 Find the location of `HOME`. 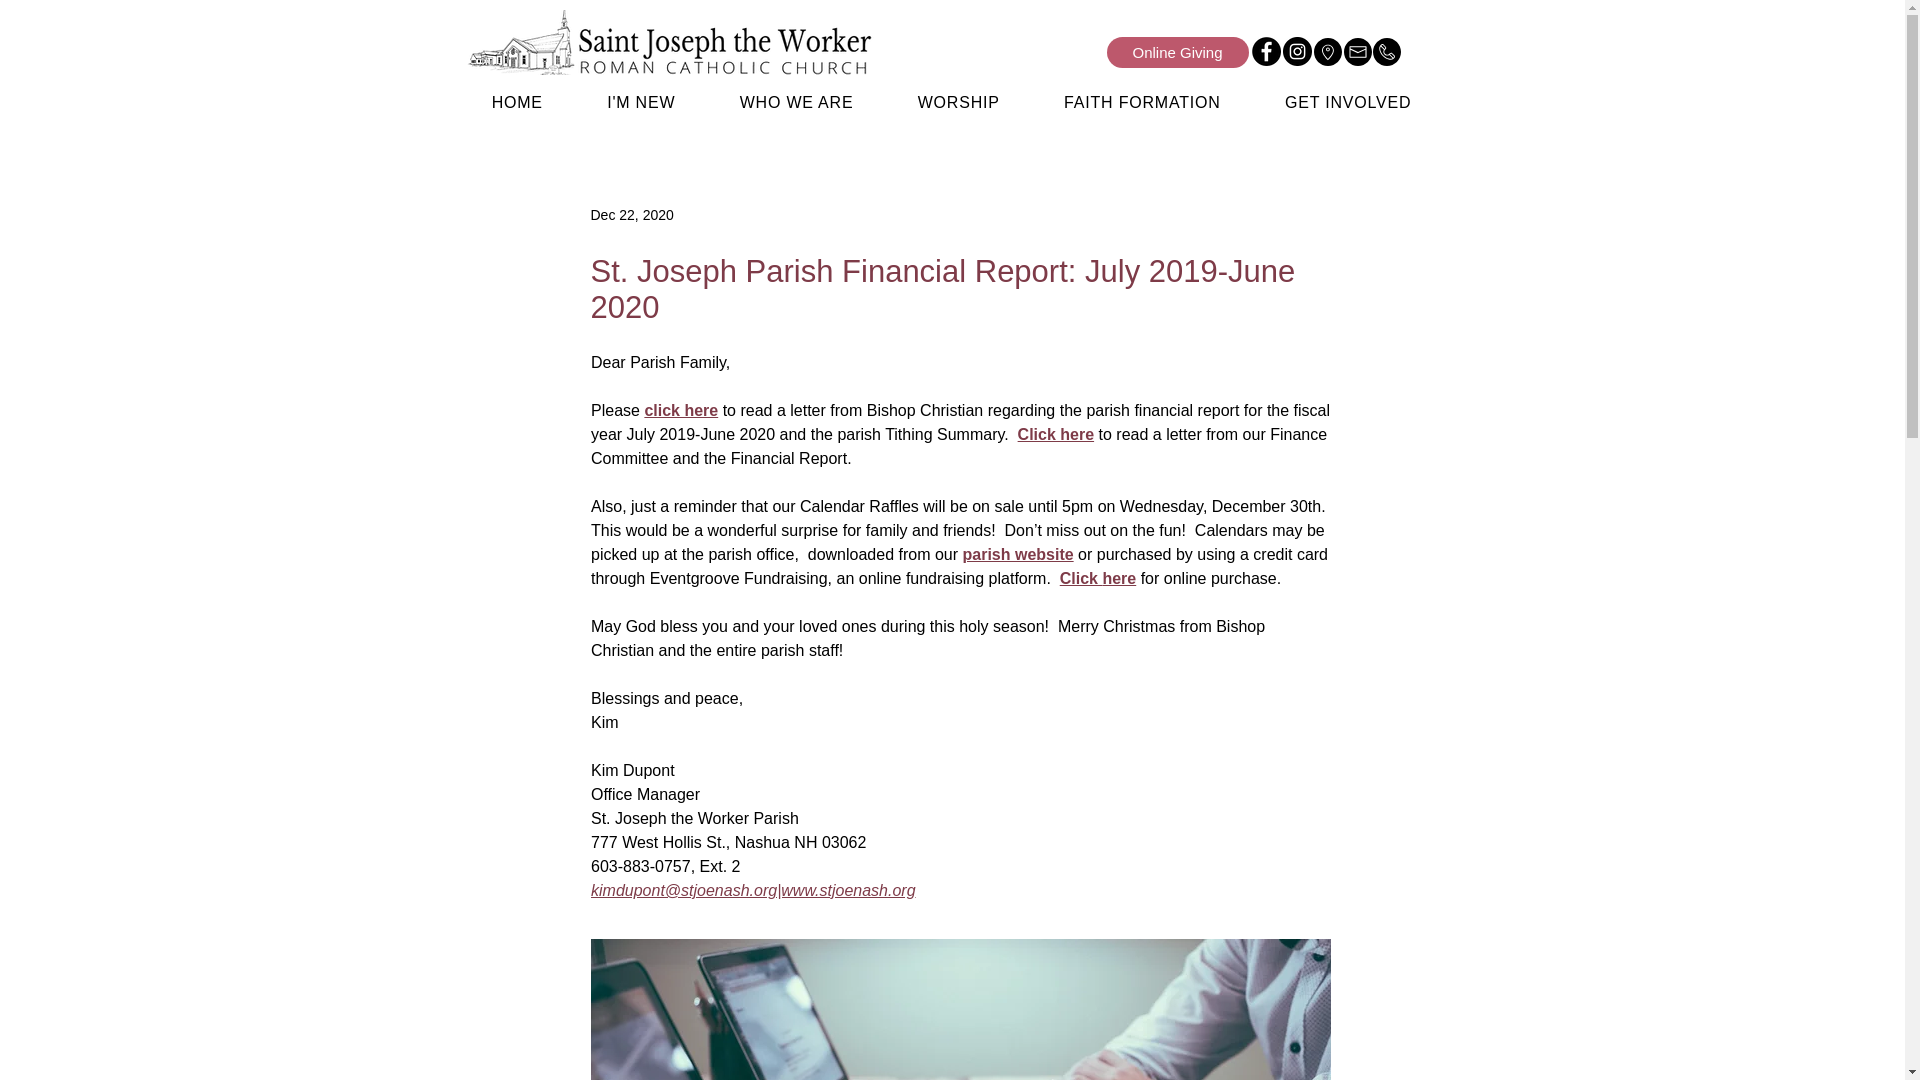

HOME is located at coordinates (518, 103).